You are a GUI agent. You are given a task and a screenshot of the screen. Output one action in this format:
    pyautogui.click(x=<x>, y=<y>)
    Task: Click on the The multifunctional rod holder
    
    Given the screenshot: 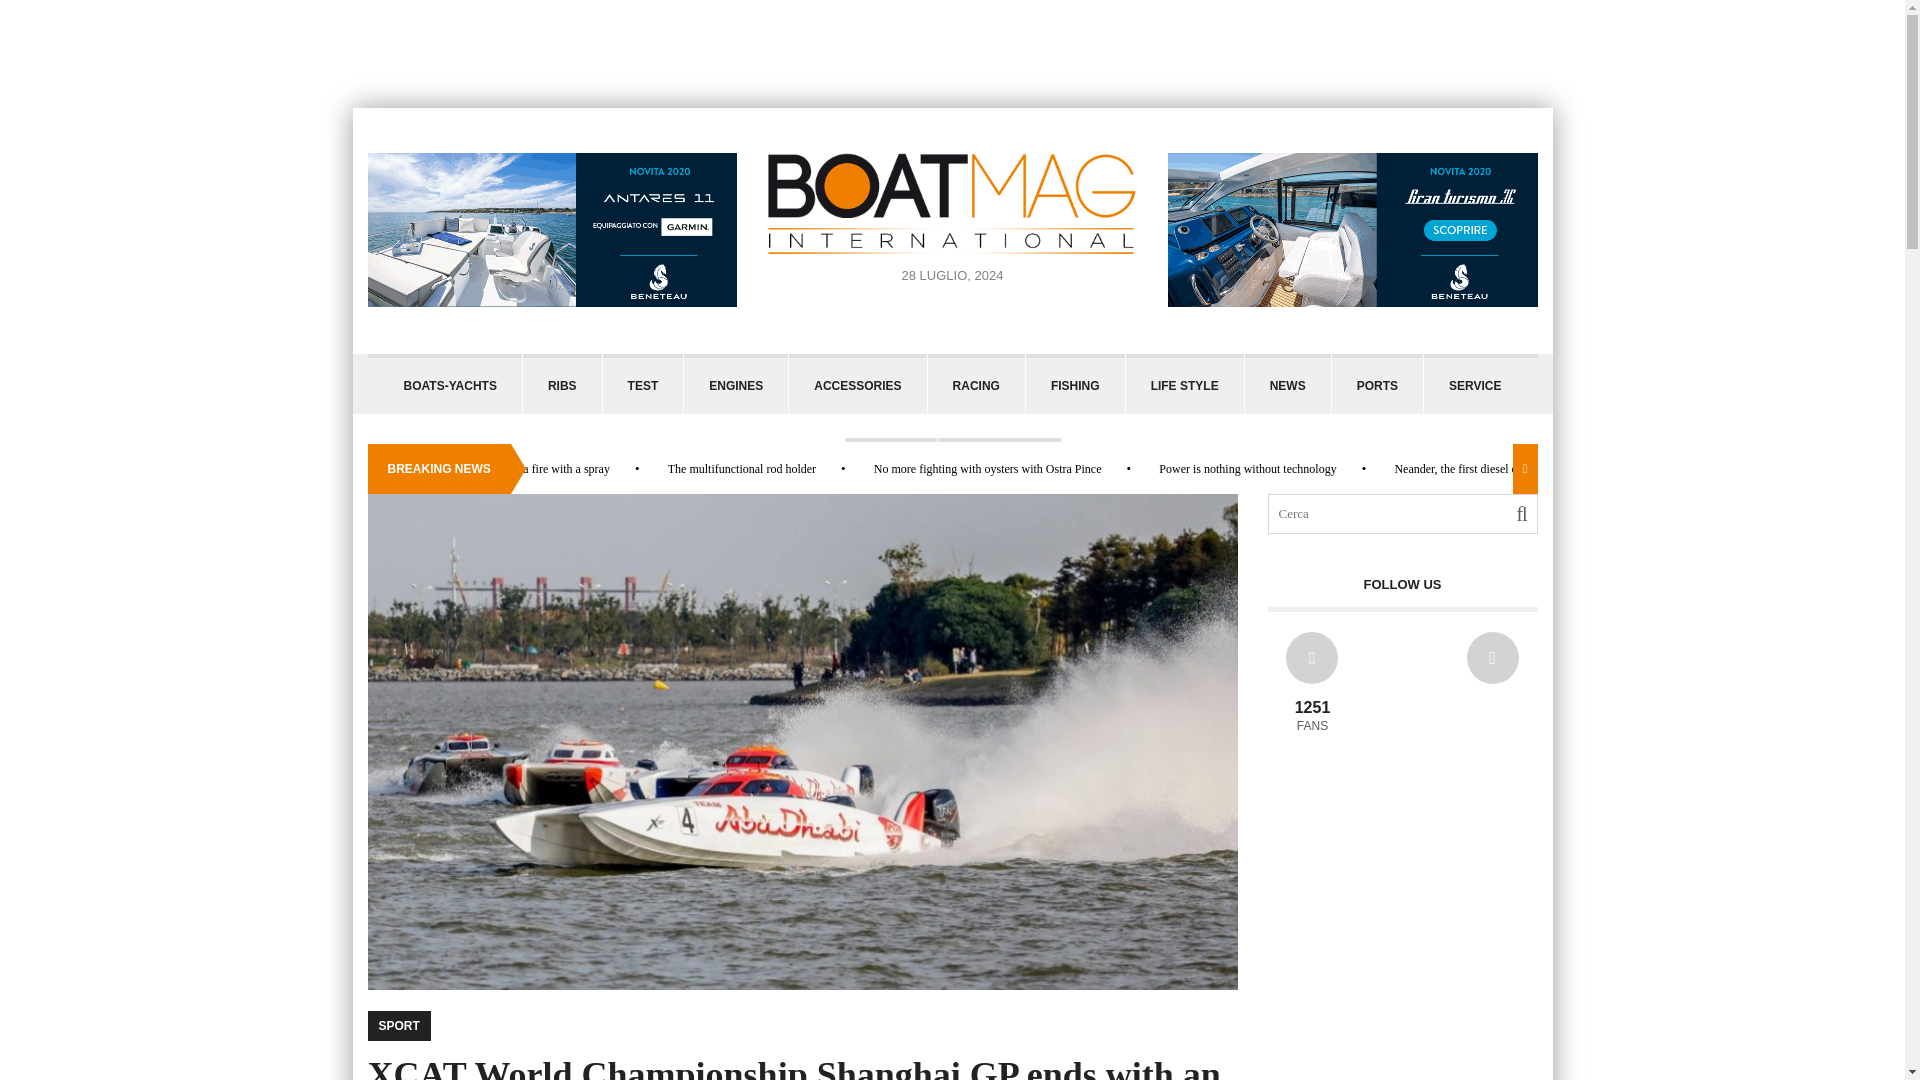 What is the action you would take?
    pyautogui.click(x=742, y=469)
    